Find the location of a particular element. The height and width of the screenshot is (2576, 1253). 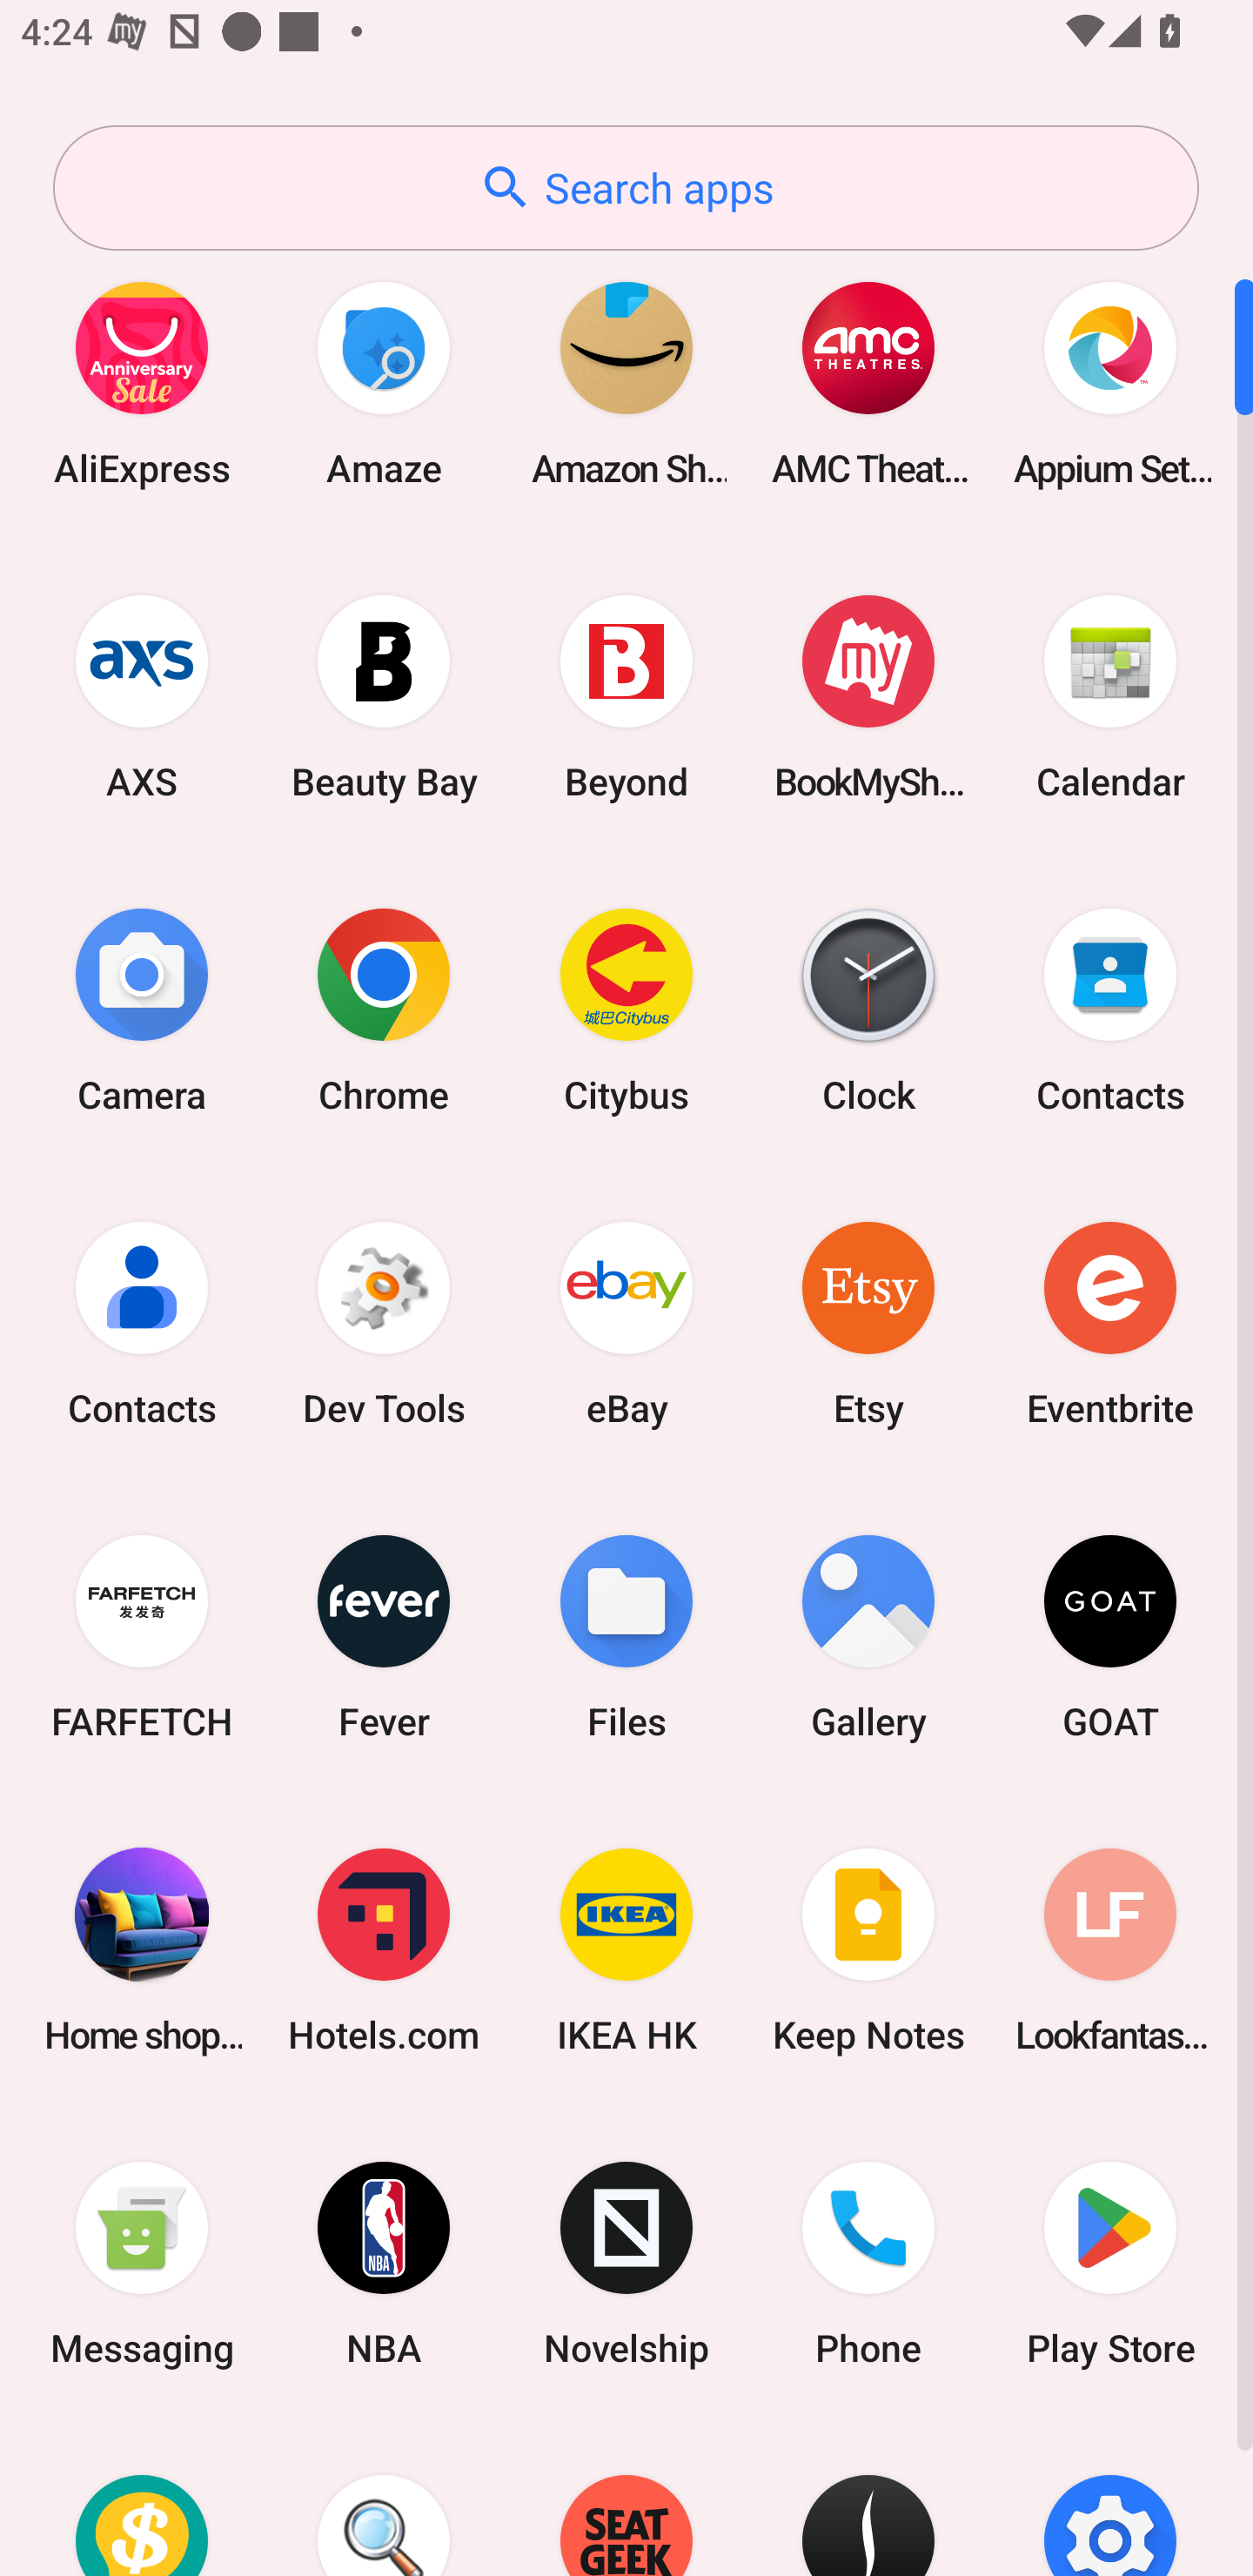

Hotels.com is located at coordinates (384, 1949).